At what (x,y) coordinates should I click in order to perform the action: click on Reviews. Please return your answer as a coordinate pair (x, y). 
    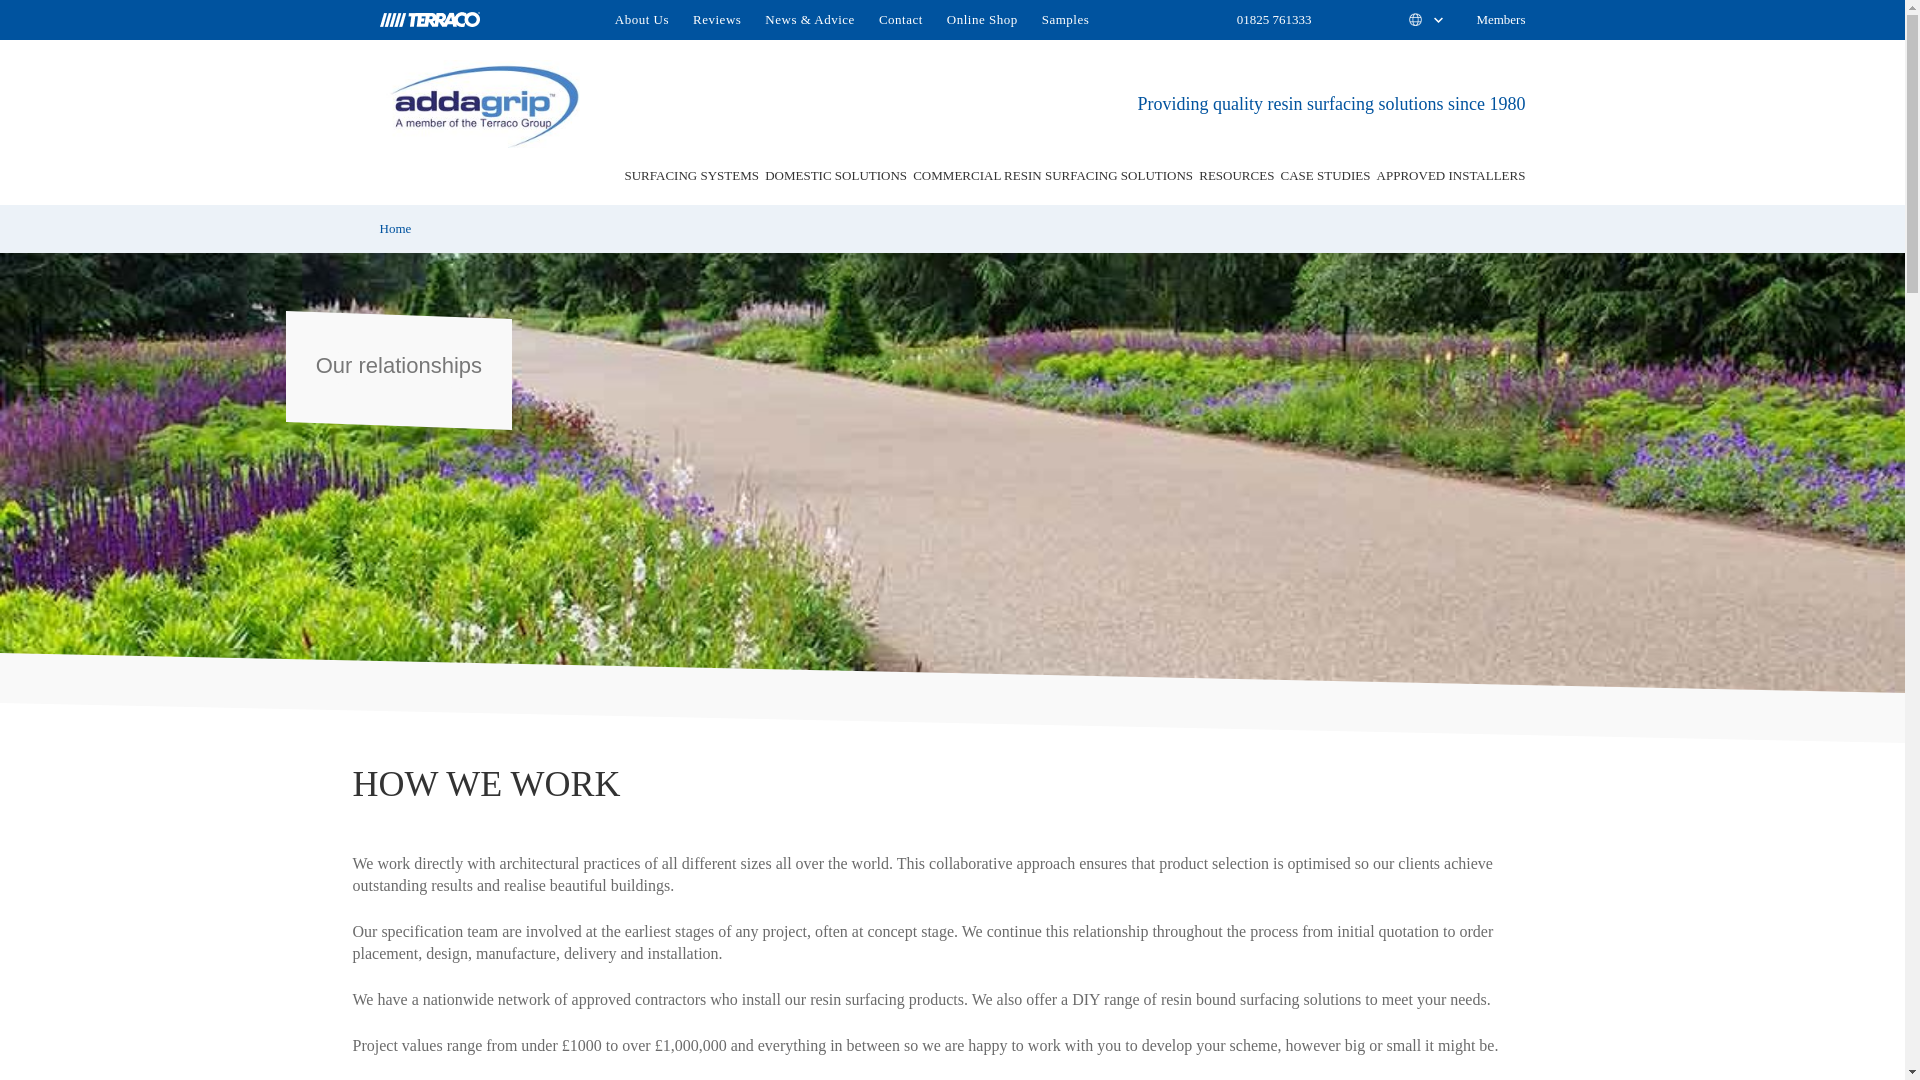
    Looking at the image, I should click on (716, 20).